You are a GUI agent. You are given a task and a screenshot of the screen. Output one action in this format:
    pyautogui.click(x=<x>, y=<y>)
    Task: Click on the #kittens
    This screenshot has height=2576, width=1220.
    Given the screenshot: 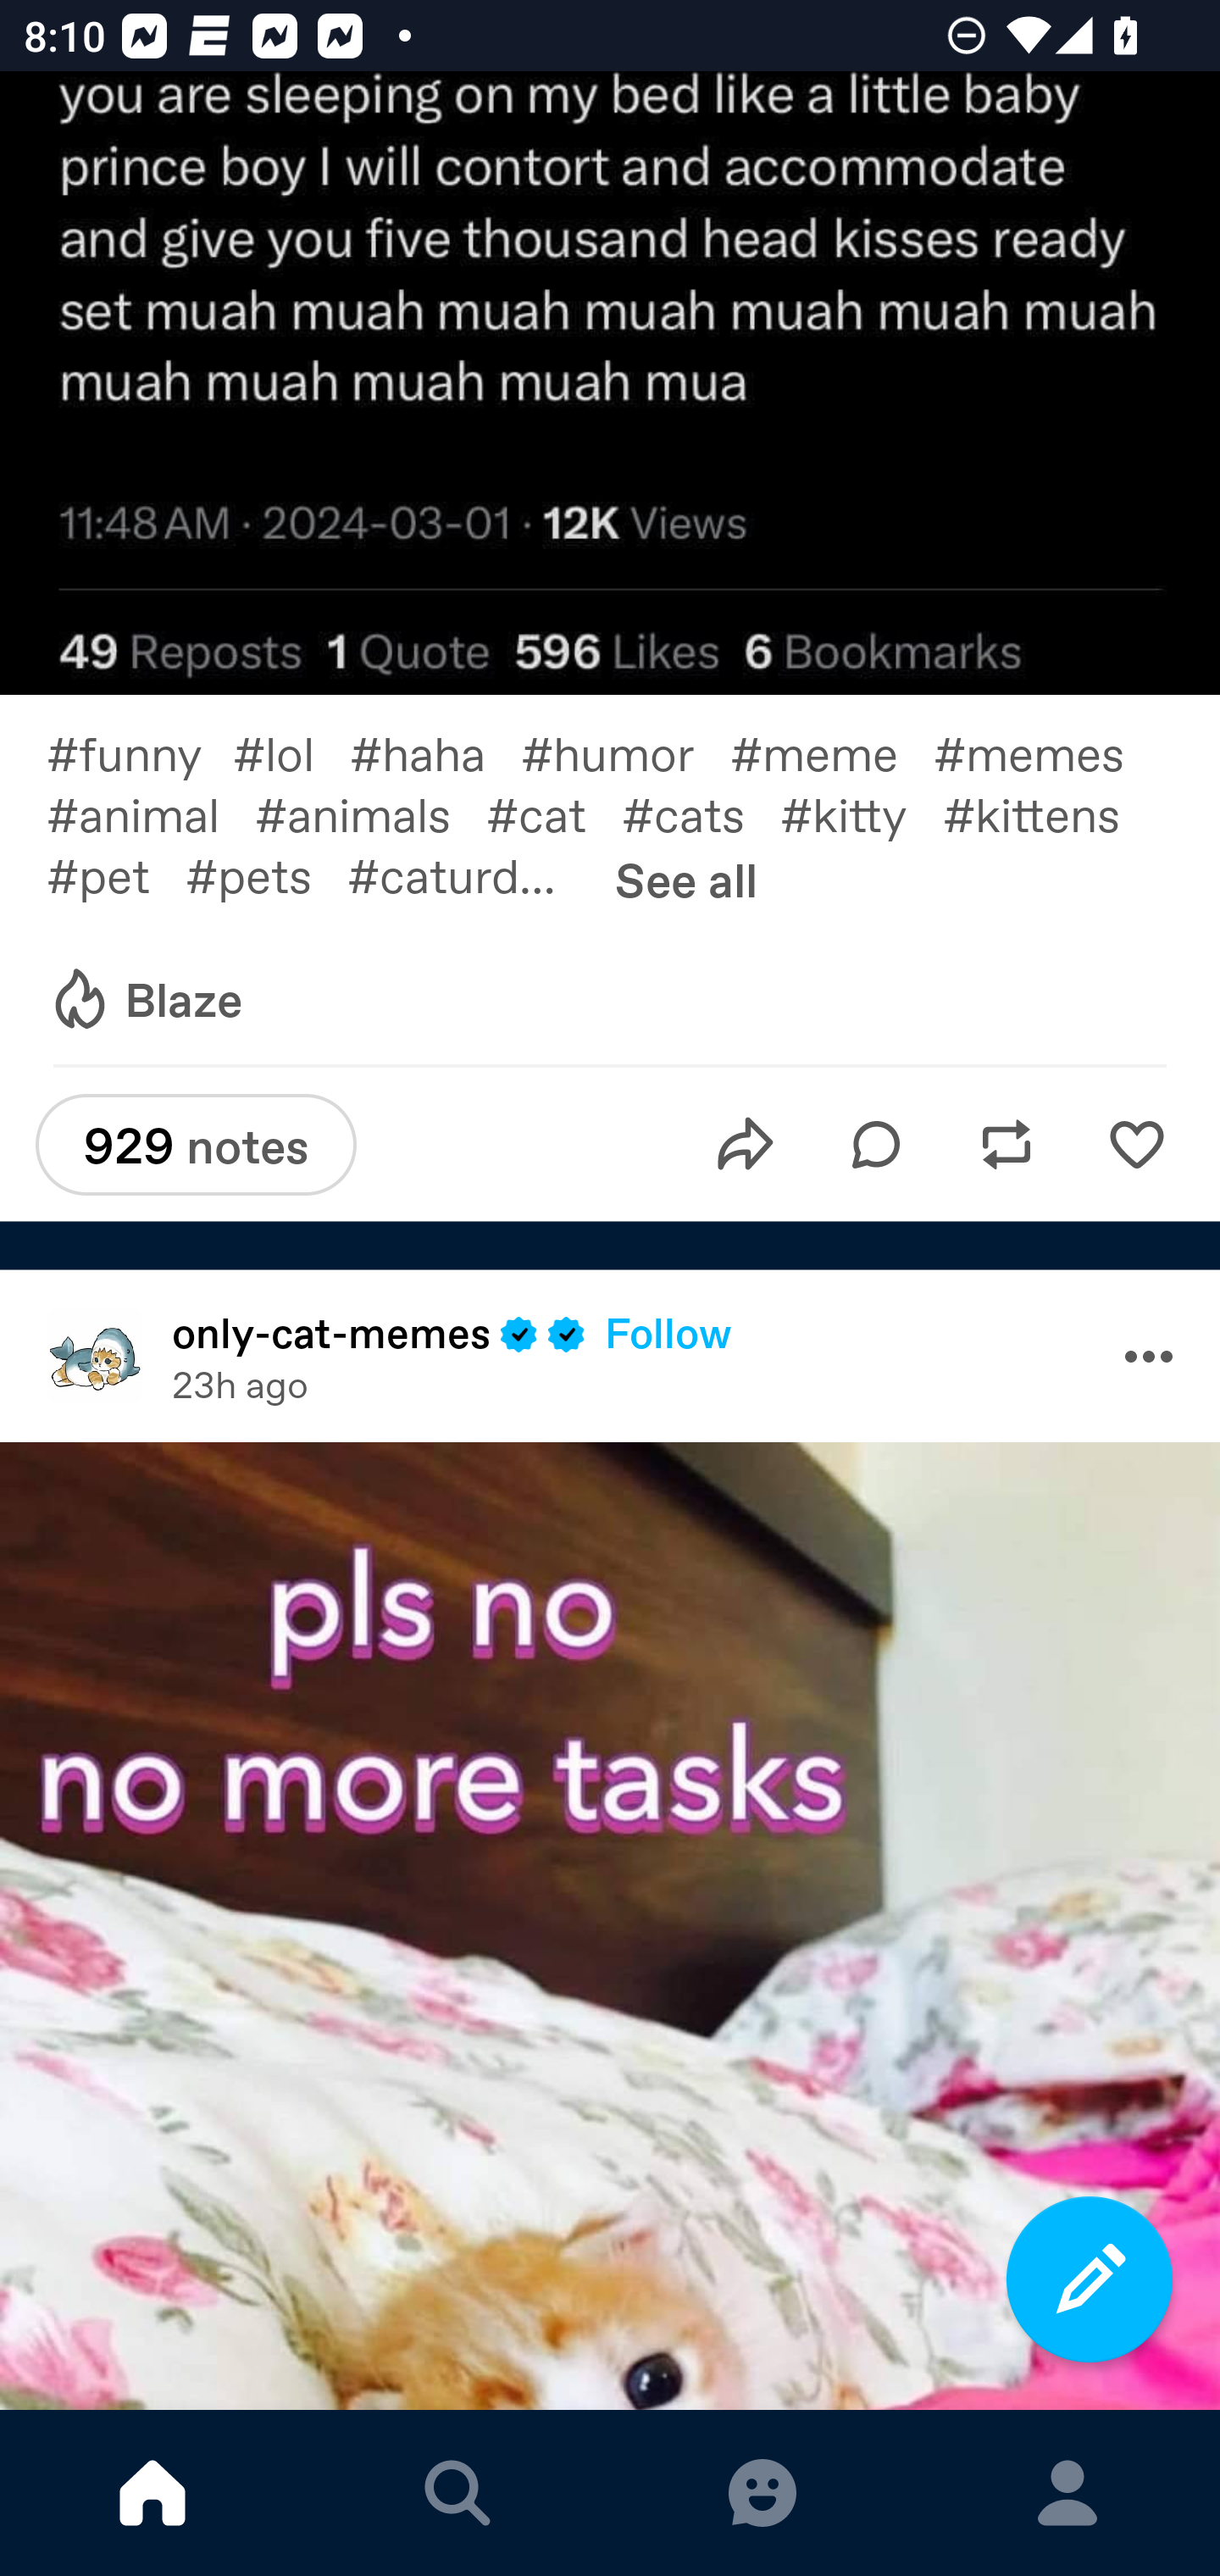 What is the action you would take?
    pyautogui.click(x=1049, y=813)
    